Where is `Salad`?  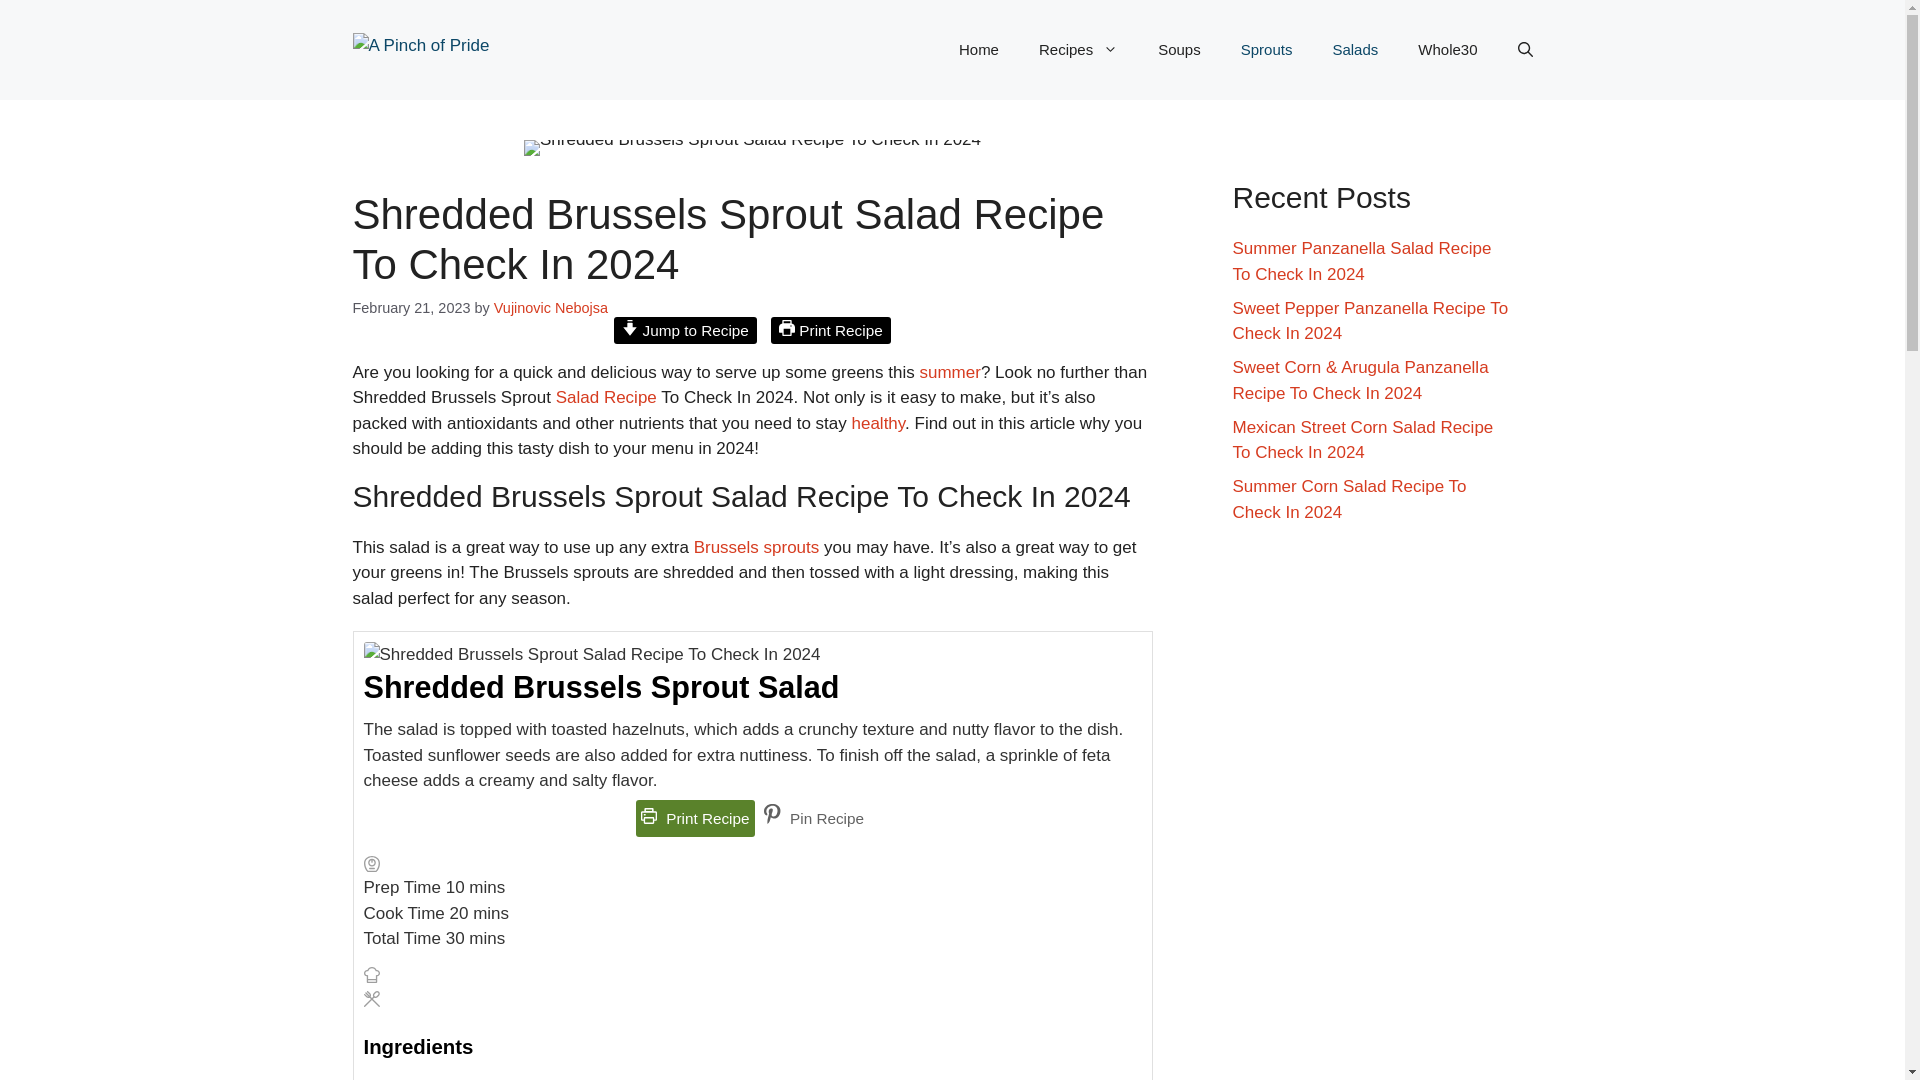
Salad is located at coordinates (578, 397).